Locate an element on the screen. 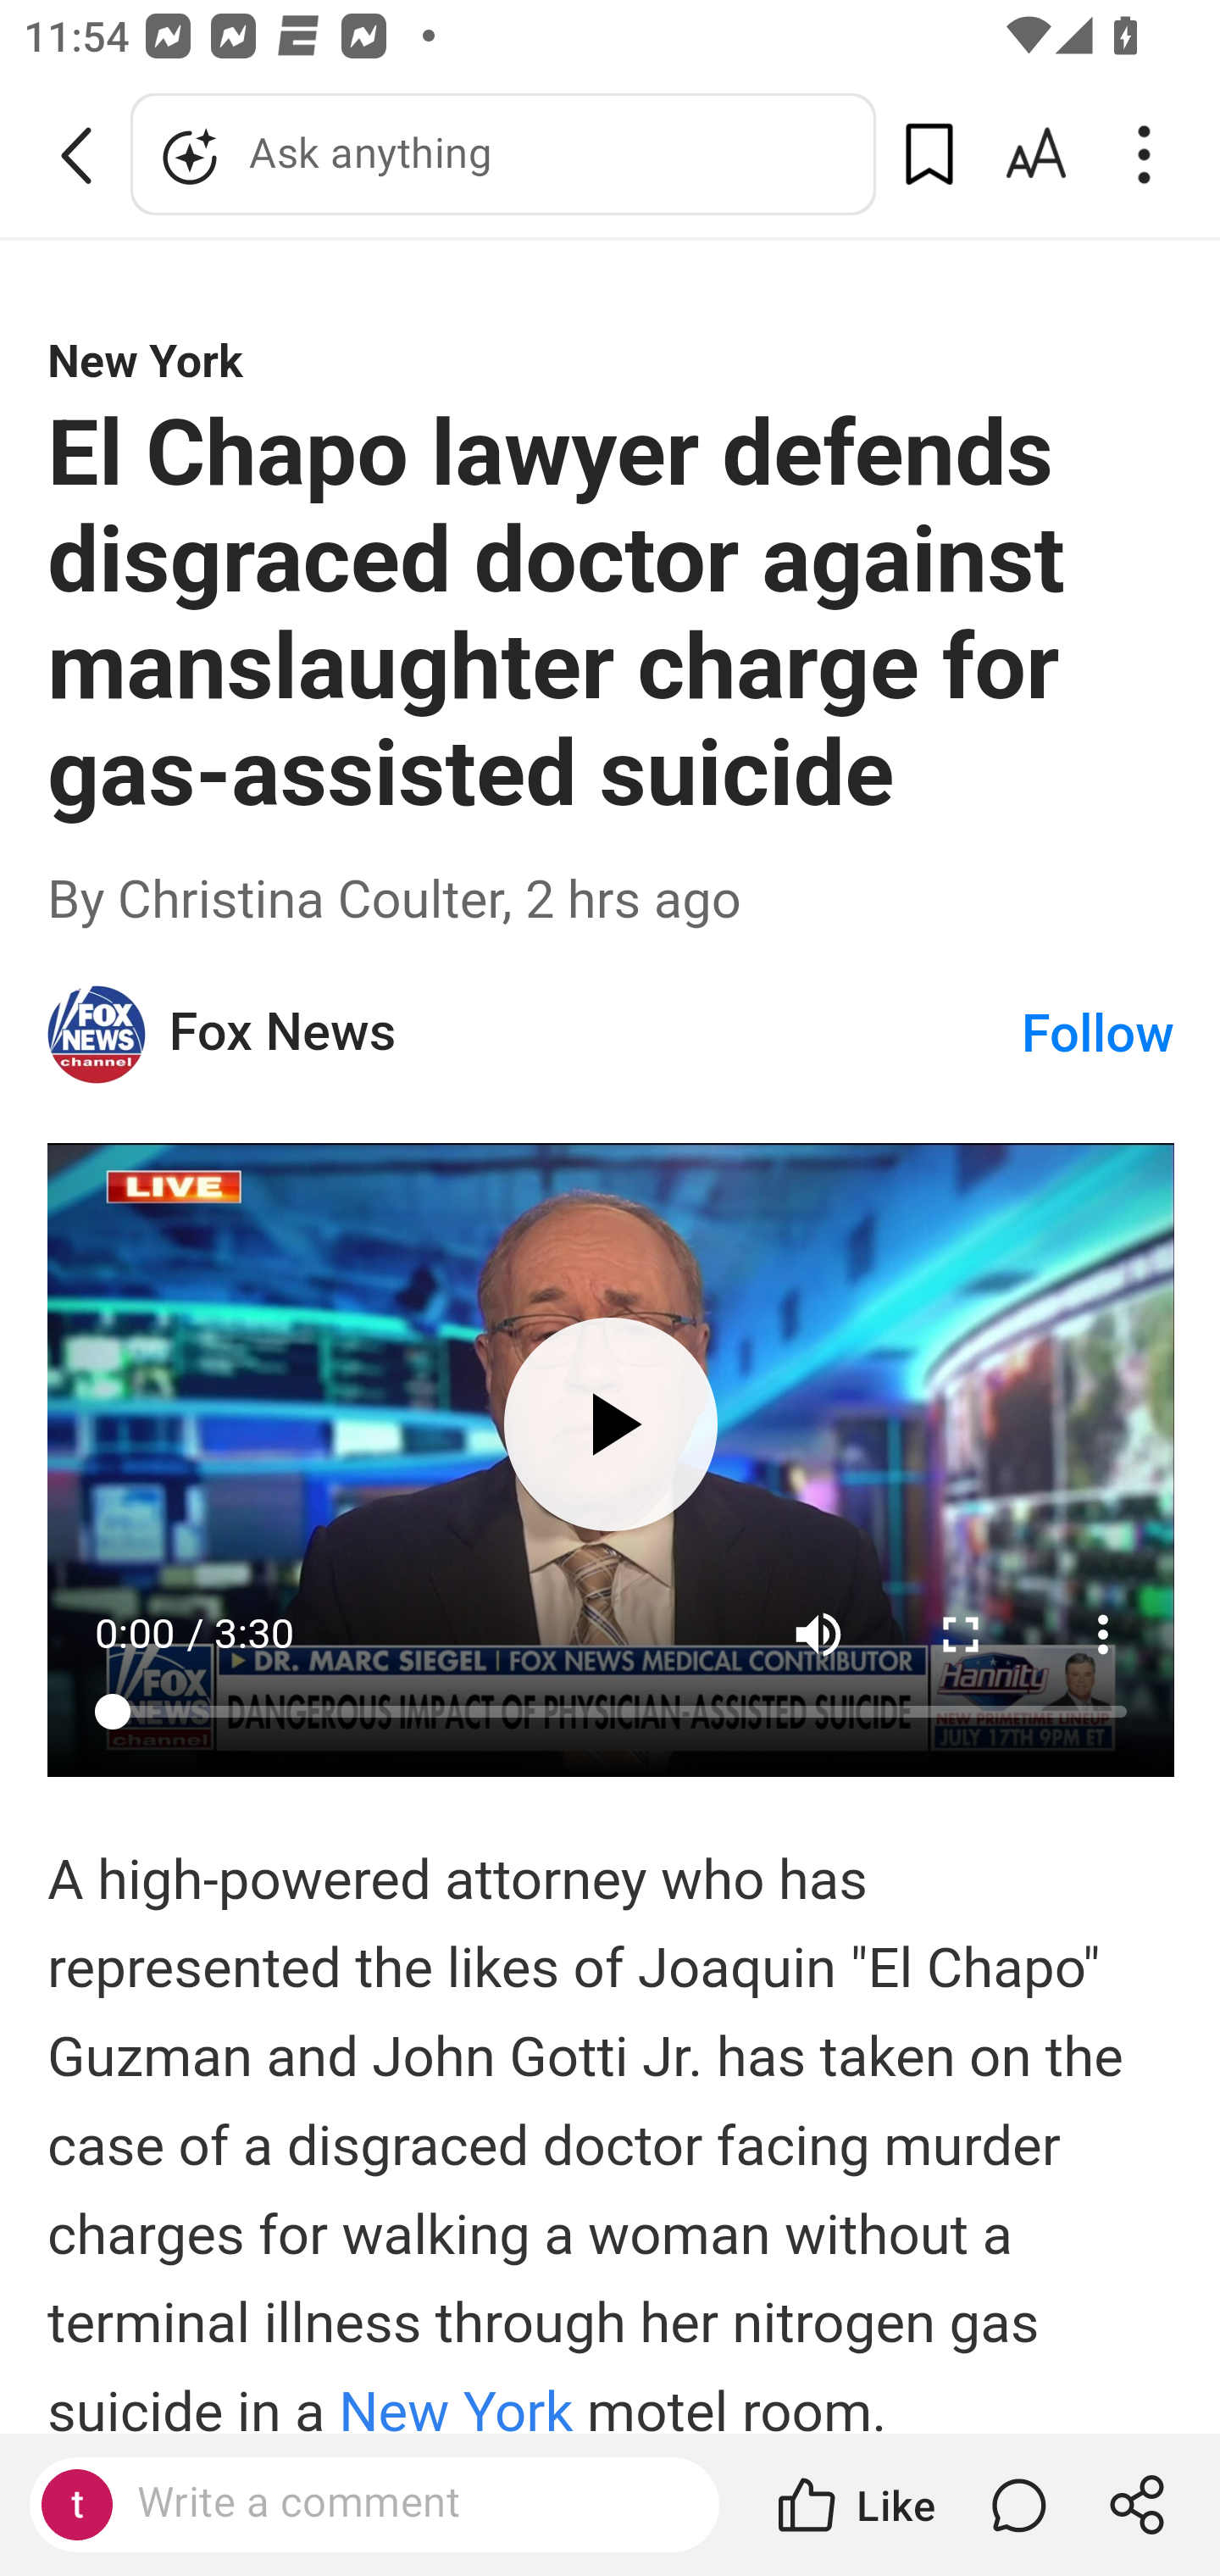  Like is located at coordinates (854, 2505).